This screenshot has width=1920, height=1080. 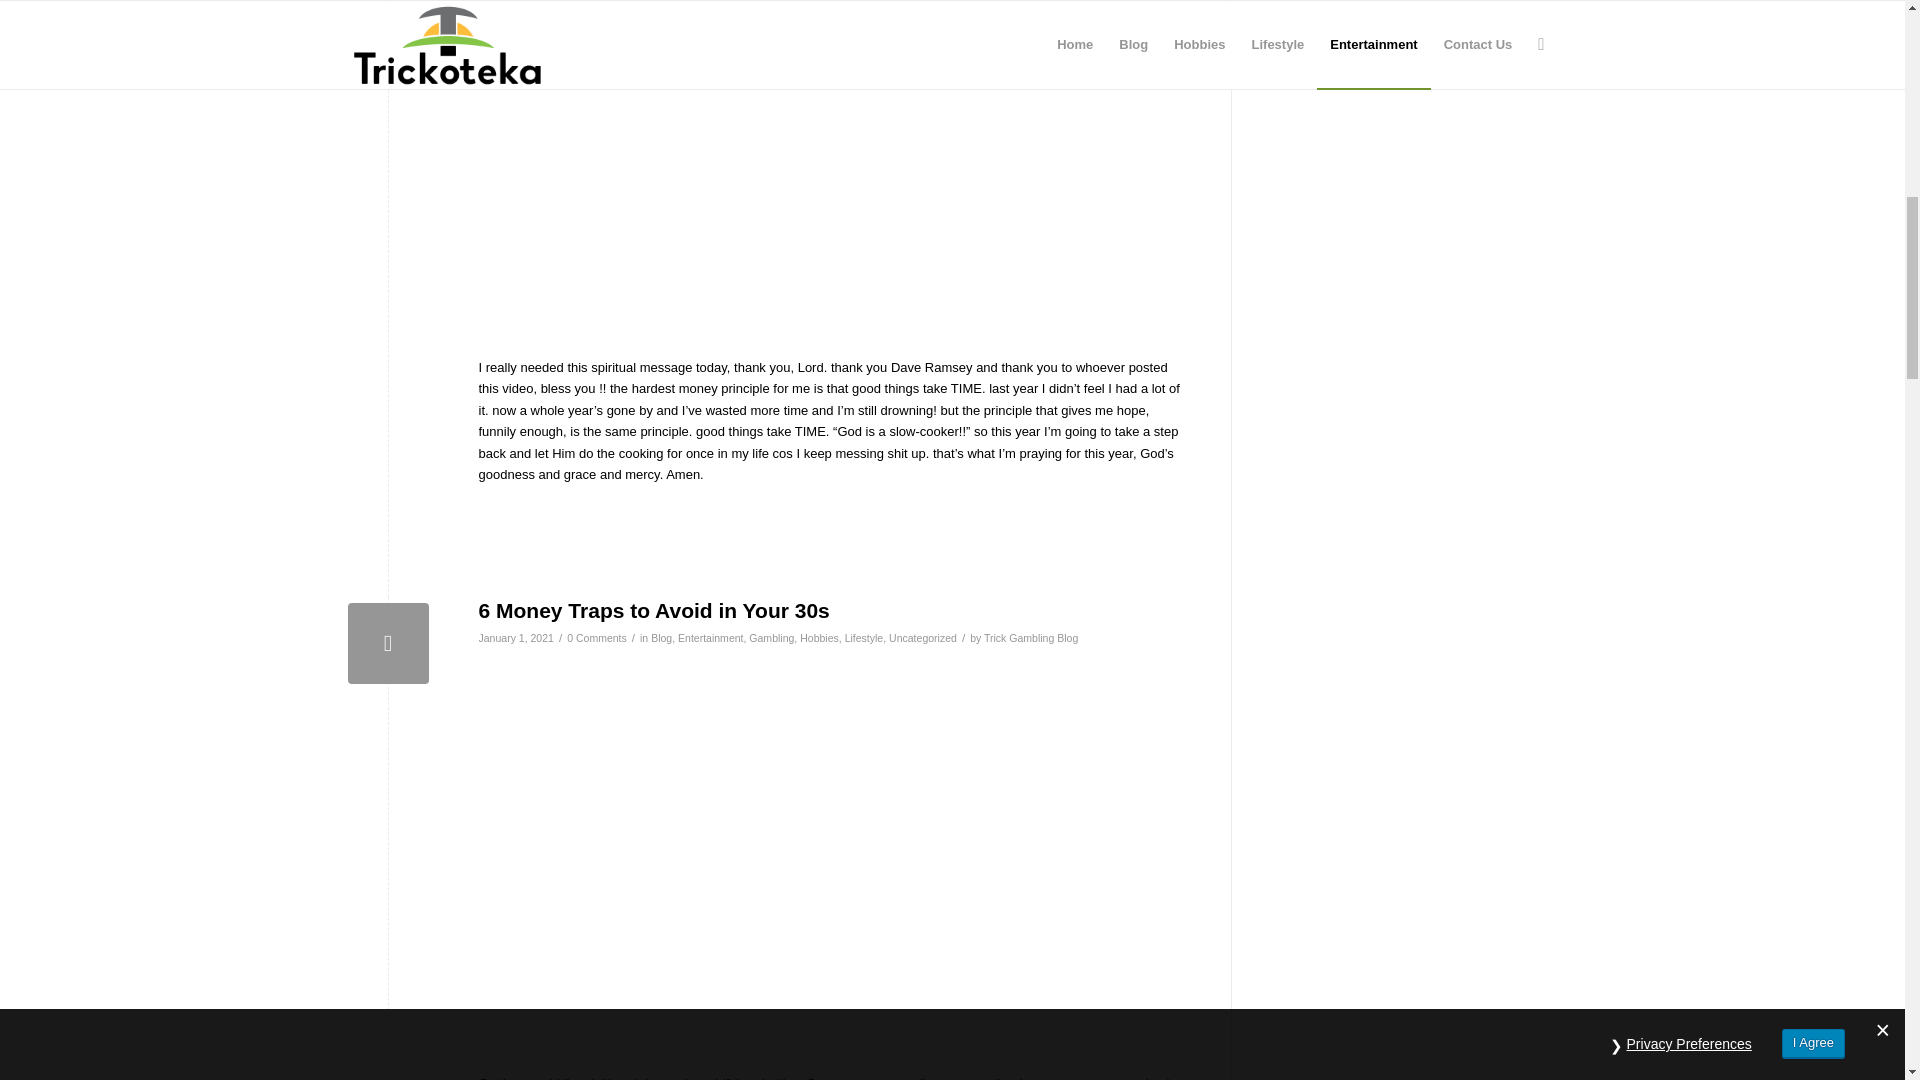 I want to click on 6 Money Traps to Avoid in Your 30s, so click(x=654, y=610).